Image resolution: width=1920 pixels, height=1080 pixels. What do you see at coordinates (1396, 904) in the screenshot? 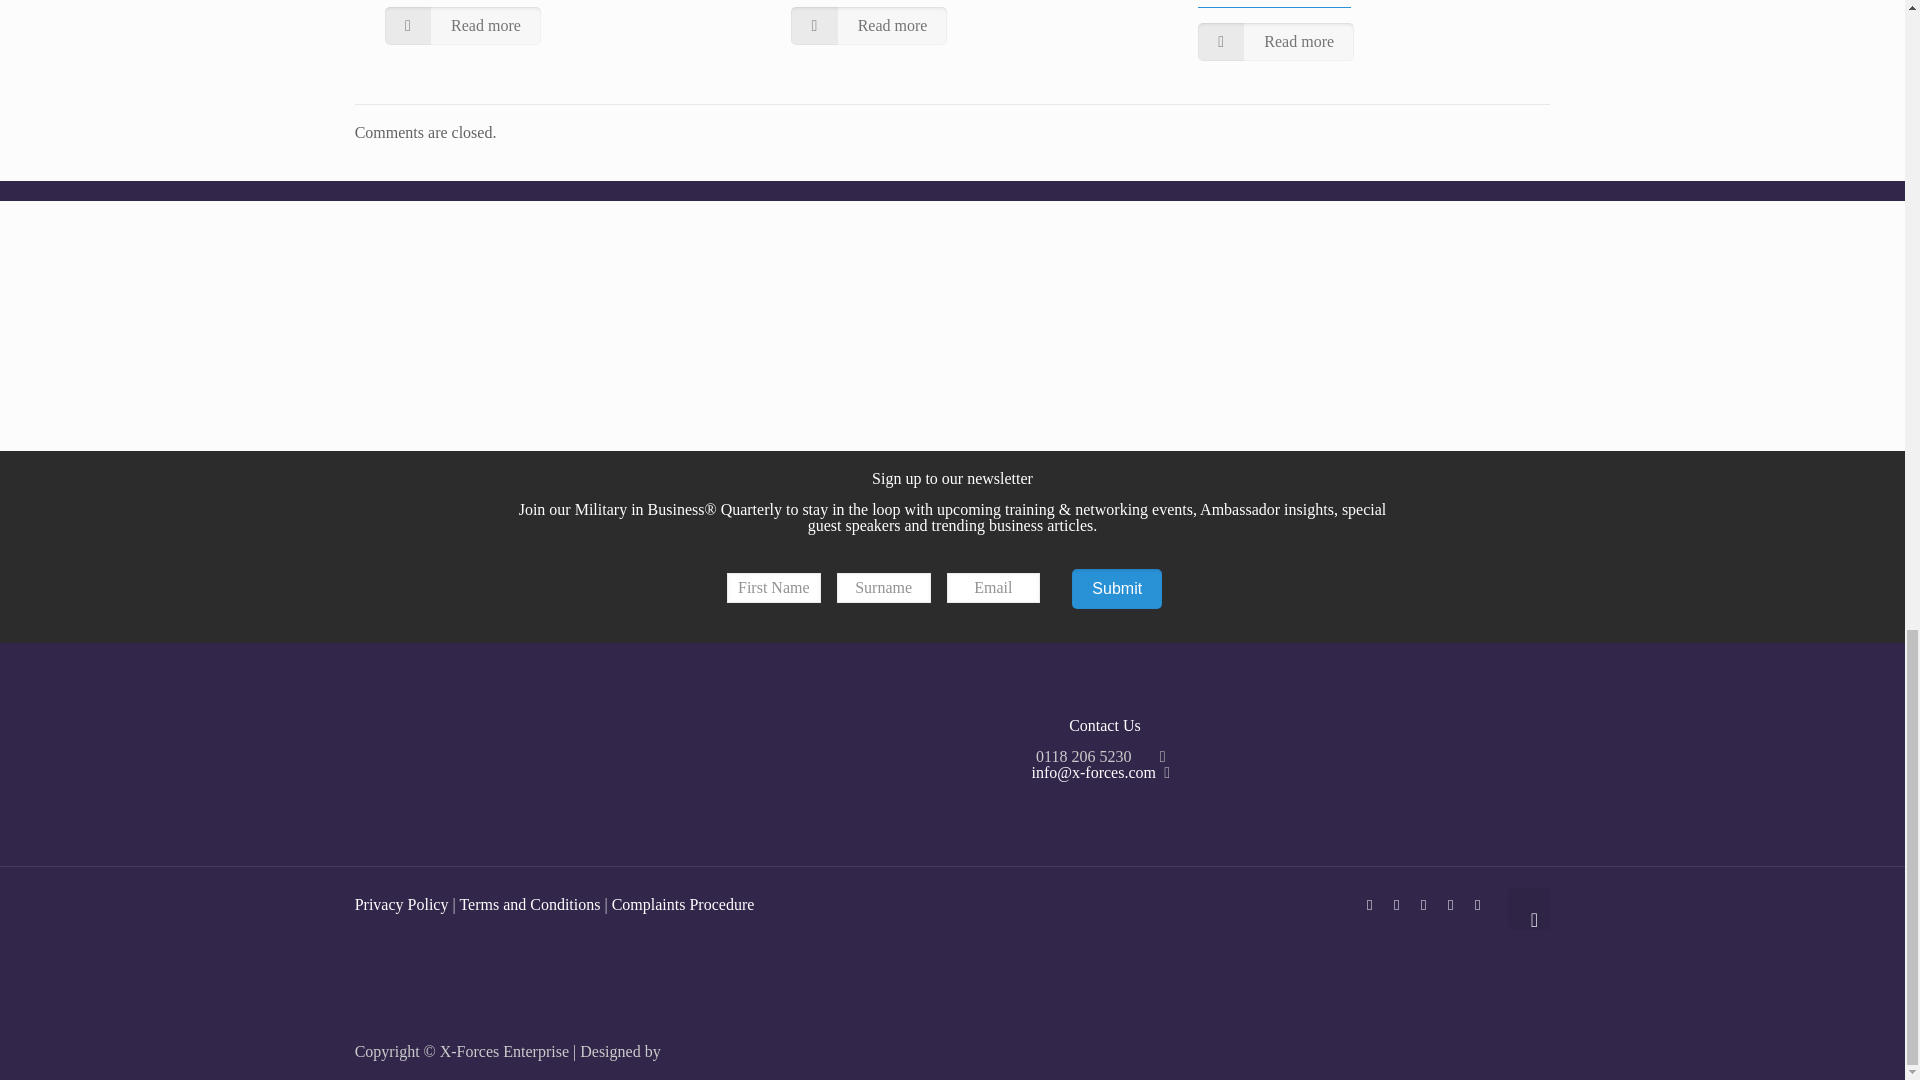
I see `Twitter` at bounding box center [1396, 904].